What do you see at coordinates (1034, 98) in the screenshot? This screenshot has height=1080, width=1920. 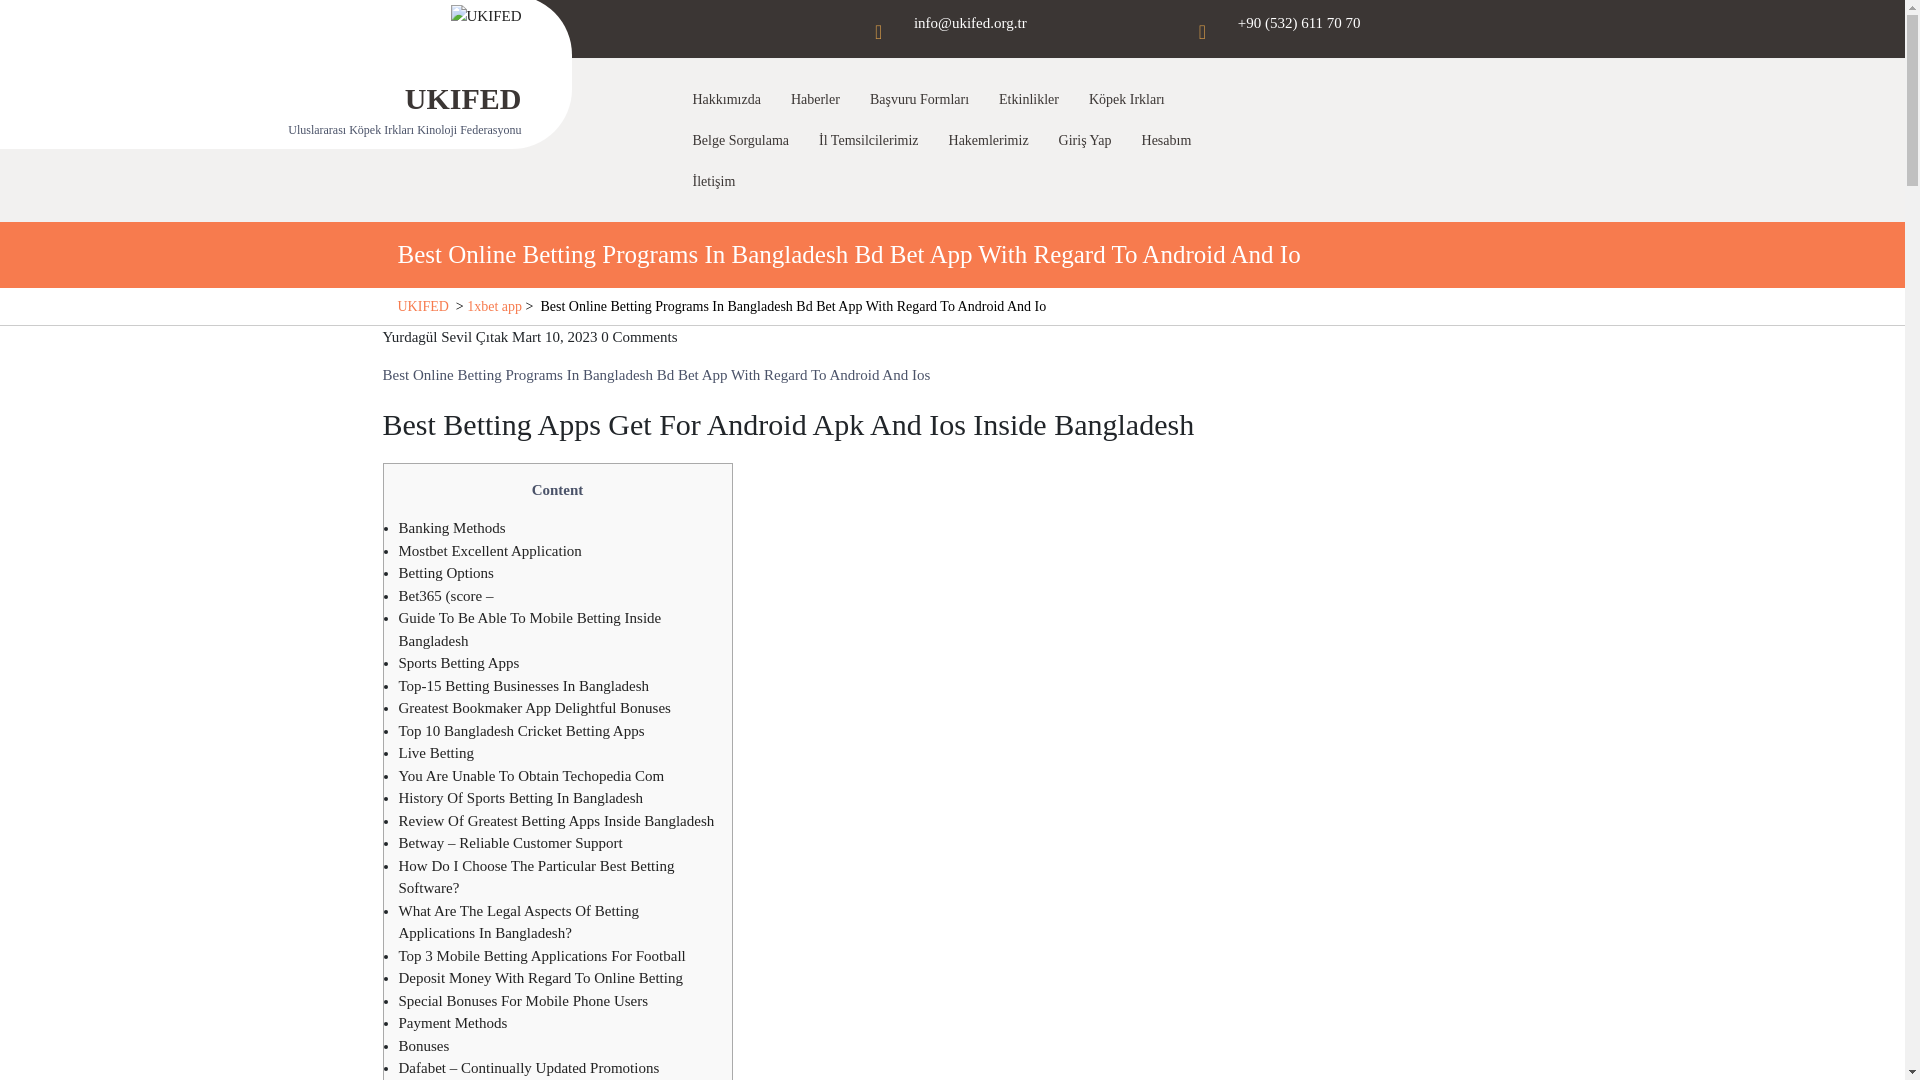 I see `Etkinlikler` at bounding box center [1034, 98].